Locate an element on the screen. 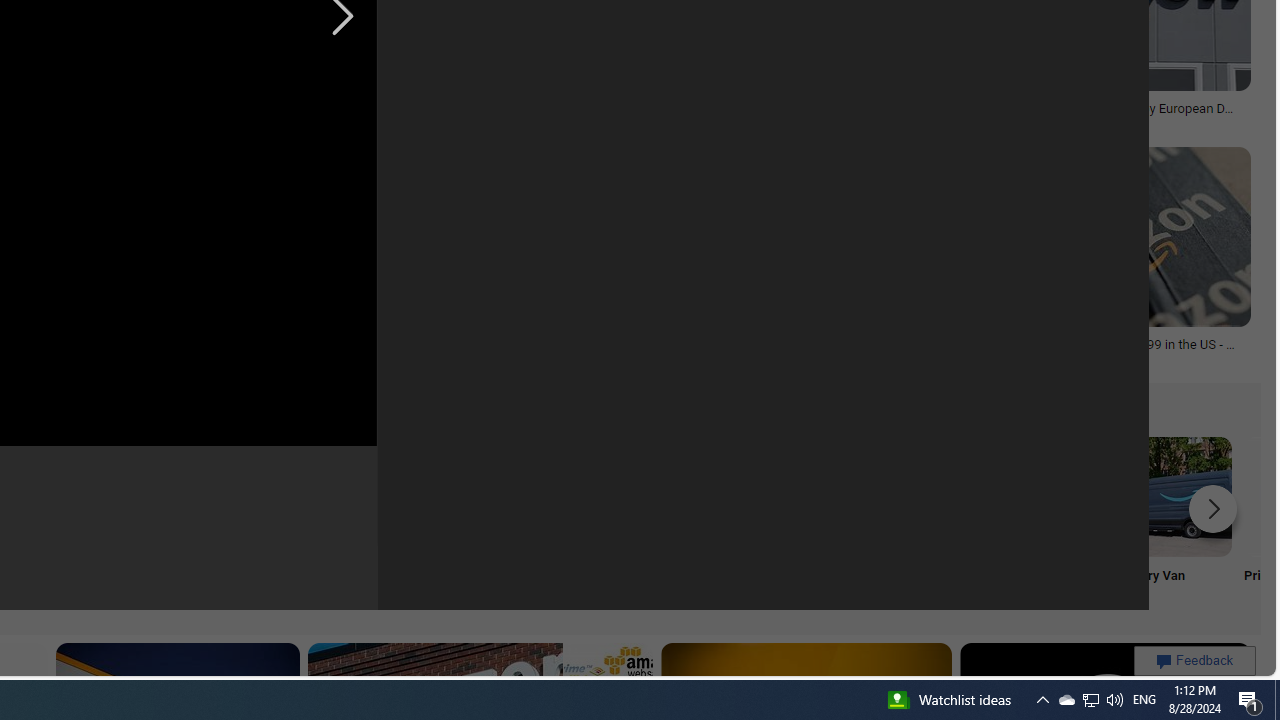 This screenshot has width=1280, height=720. Amazon Delivery Van Delivery Van is located at coordinates (1172, 522).